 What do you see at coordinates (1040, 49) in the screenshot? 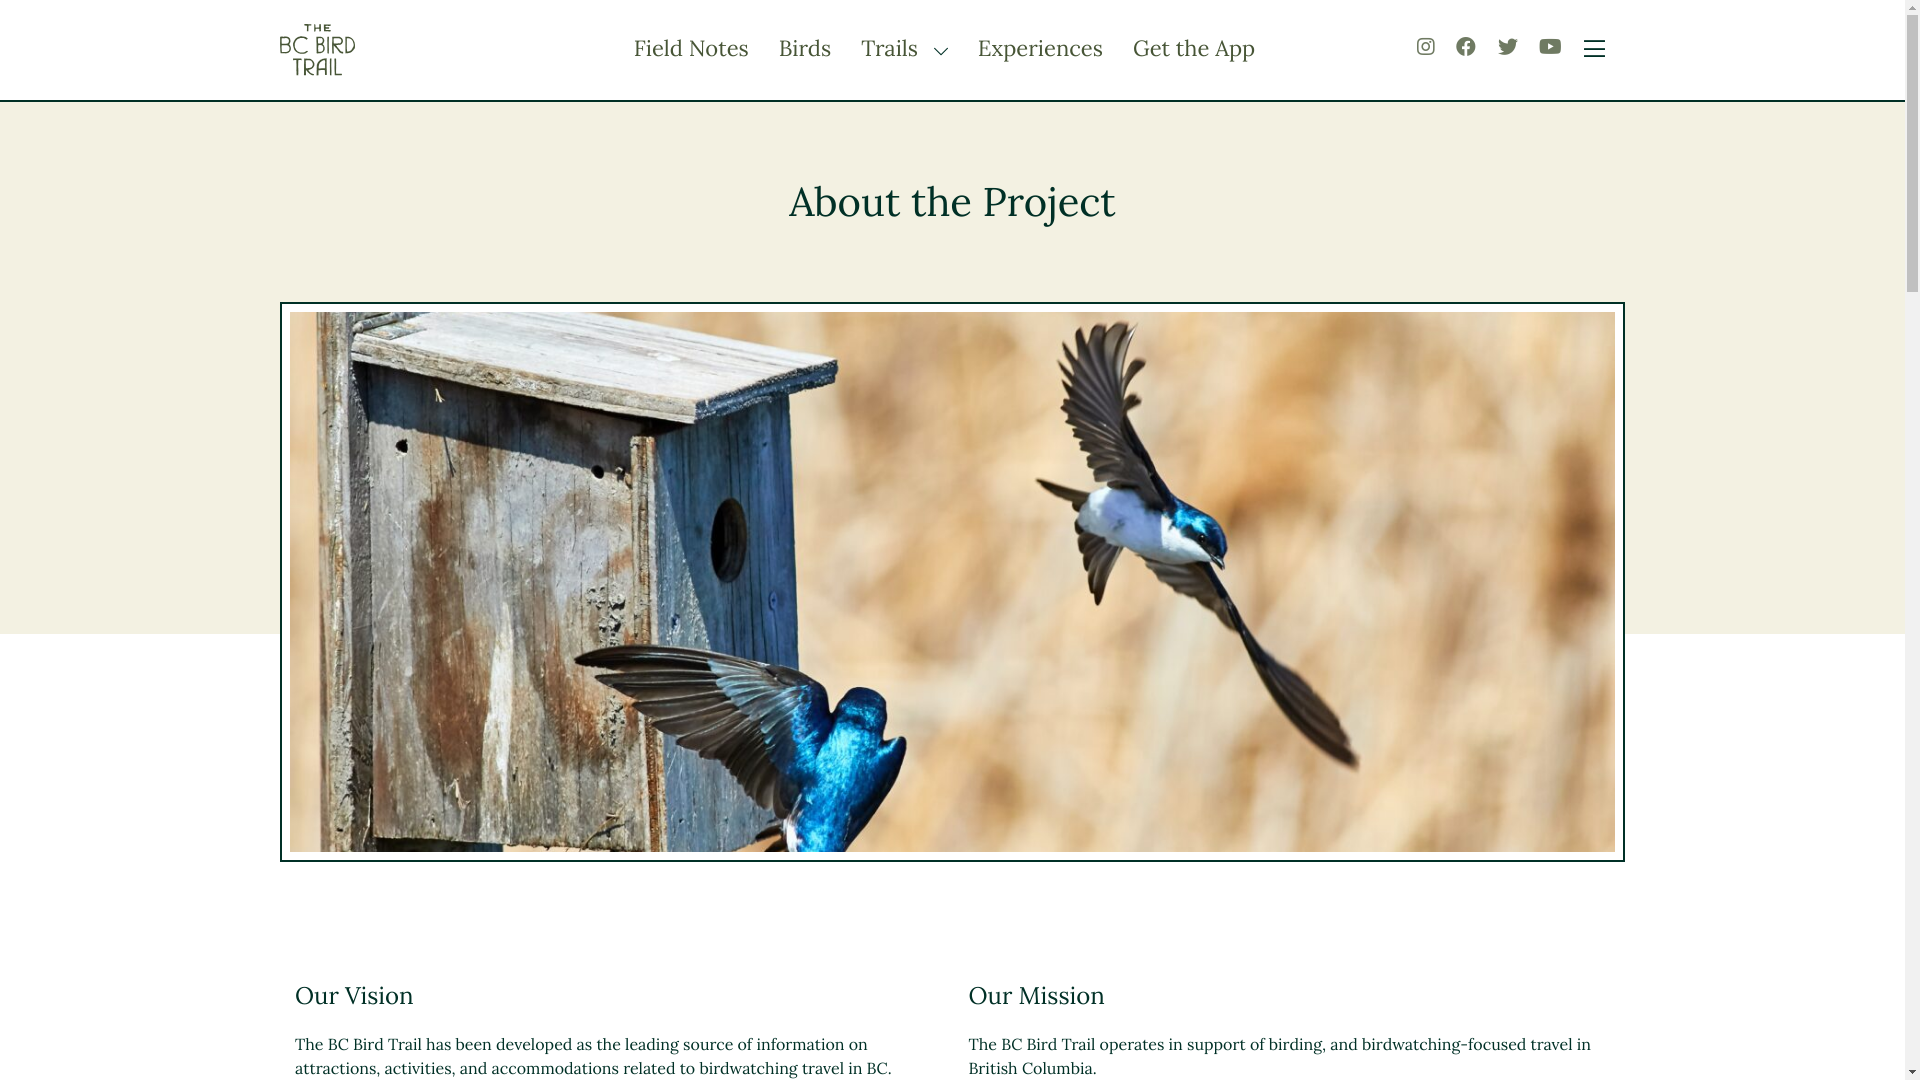
I see `Experiences` at bounding box center [1040, 49].